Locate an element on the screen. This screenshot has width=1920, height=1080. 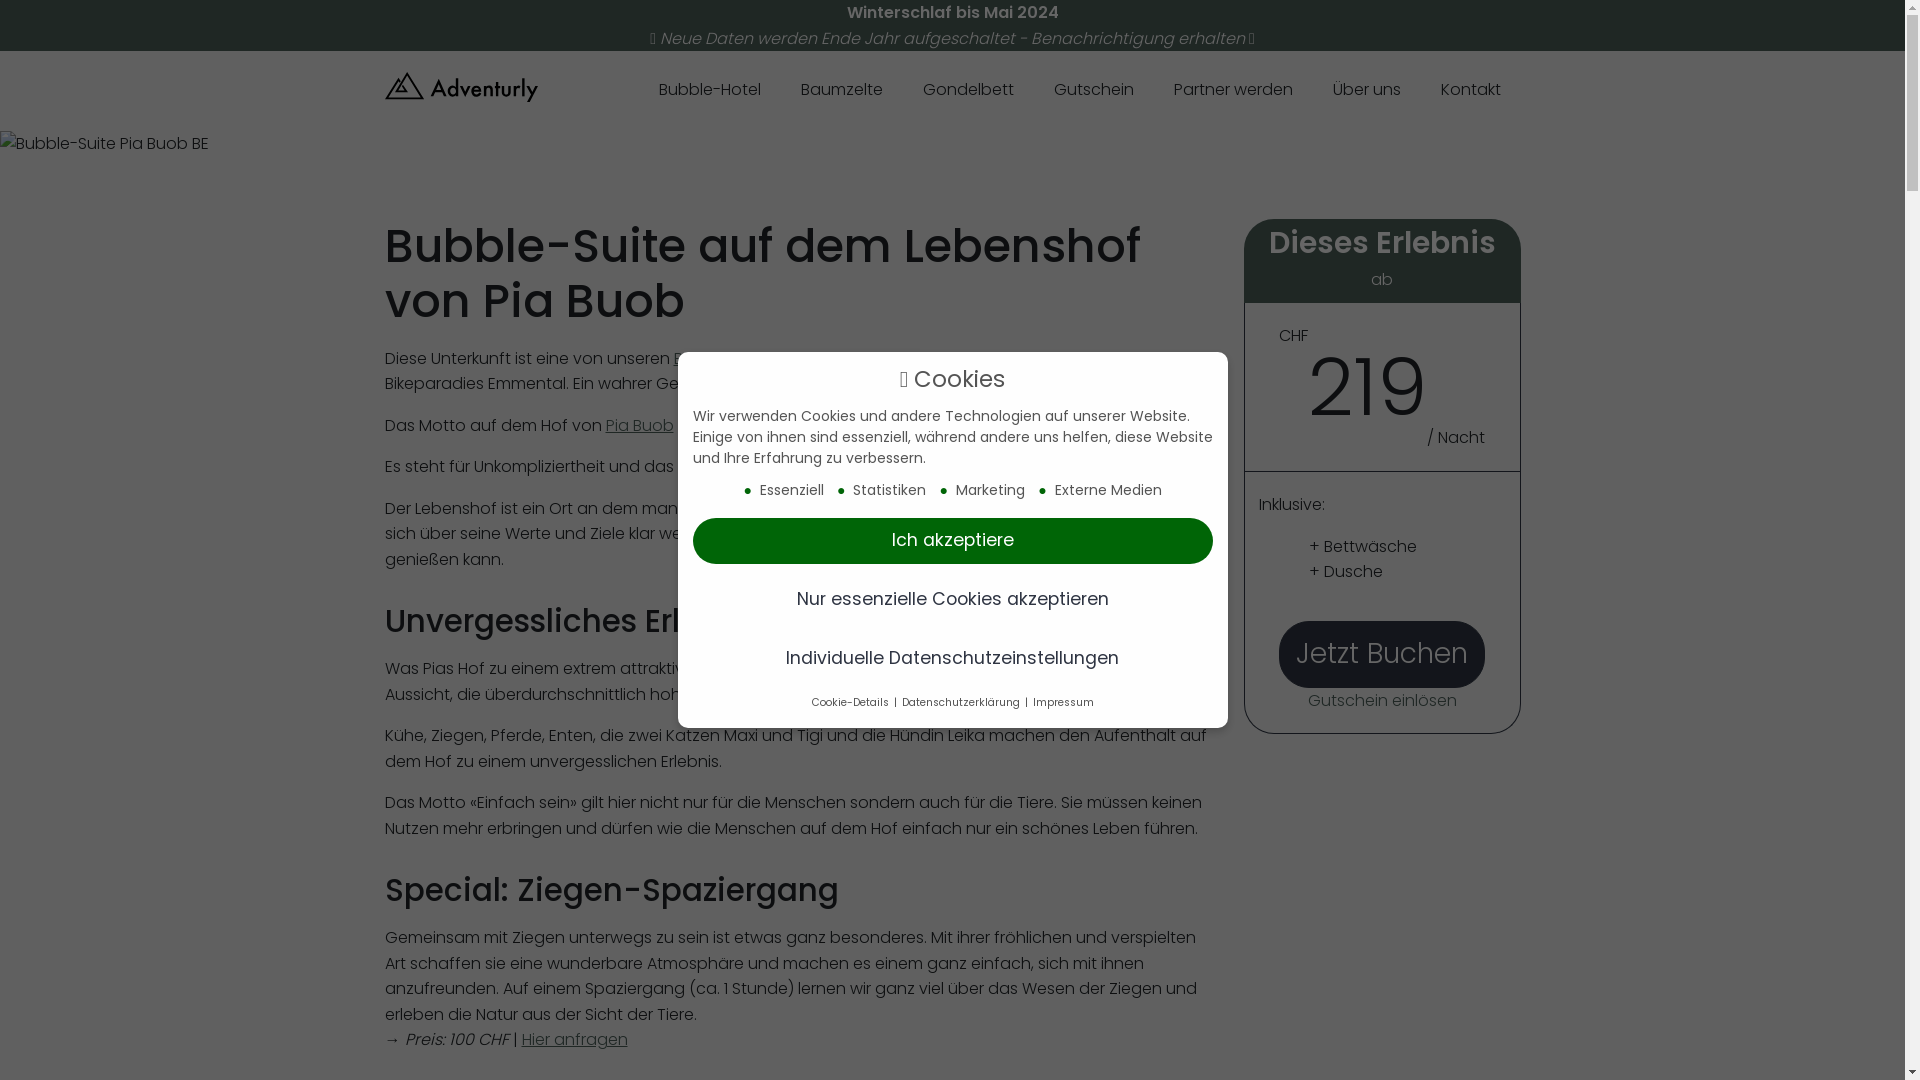
Gondelbett is located at coordinates (968, 92).